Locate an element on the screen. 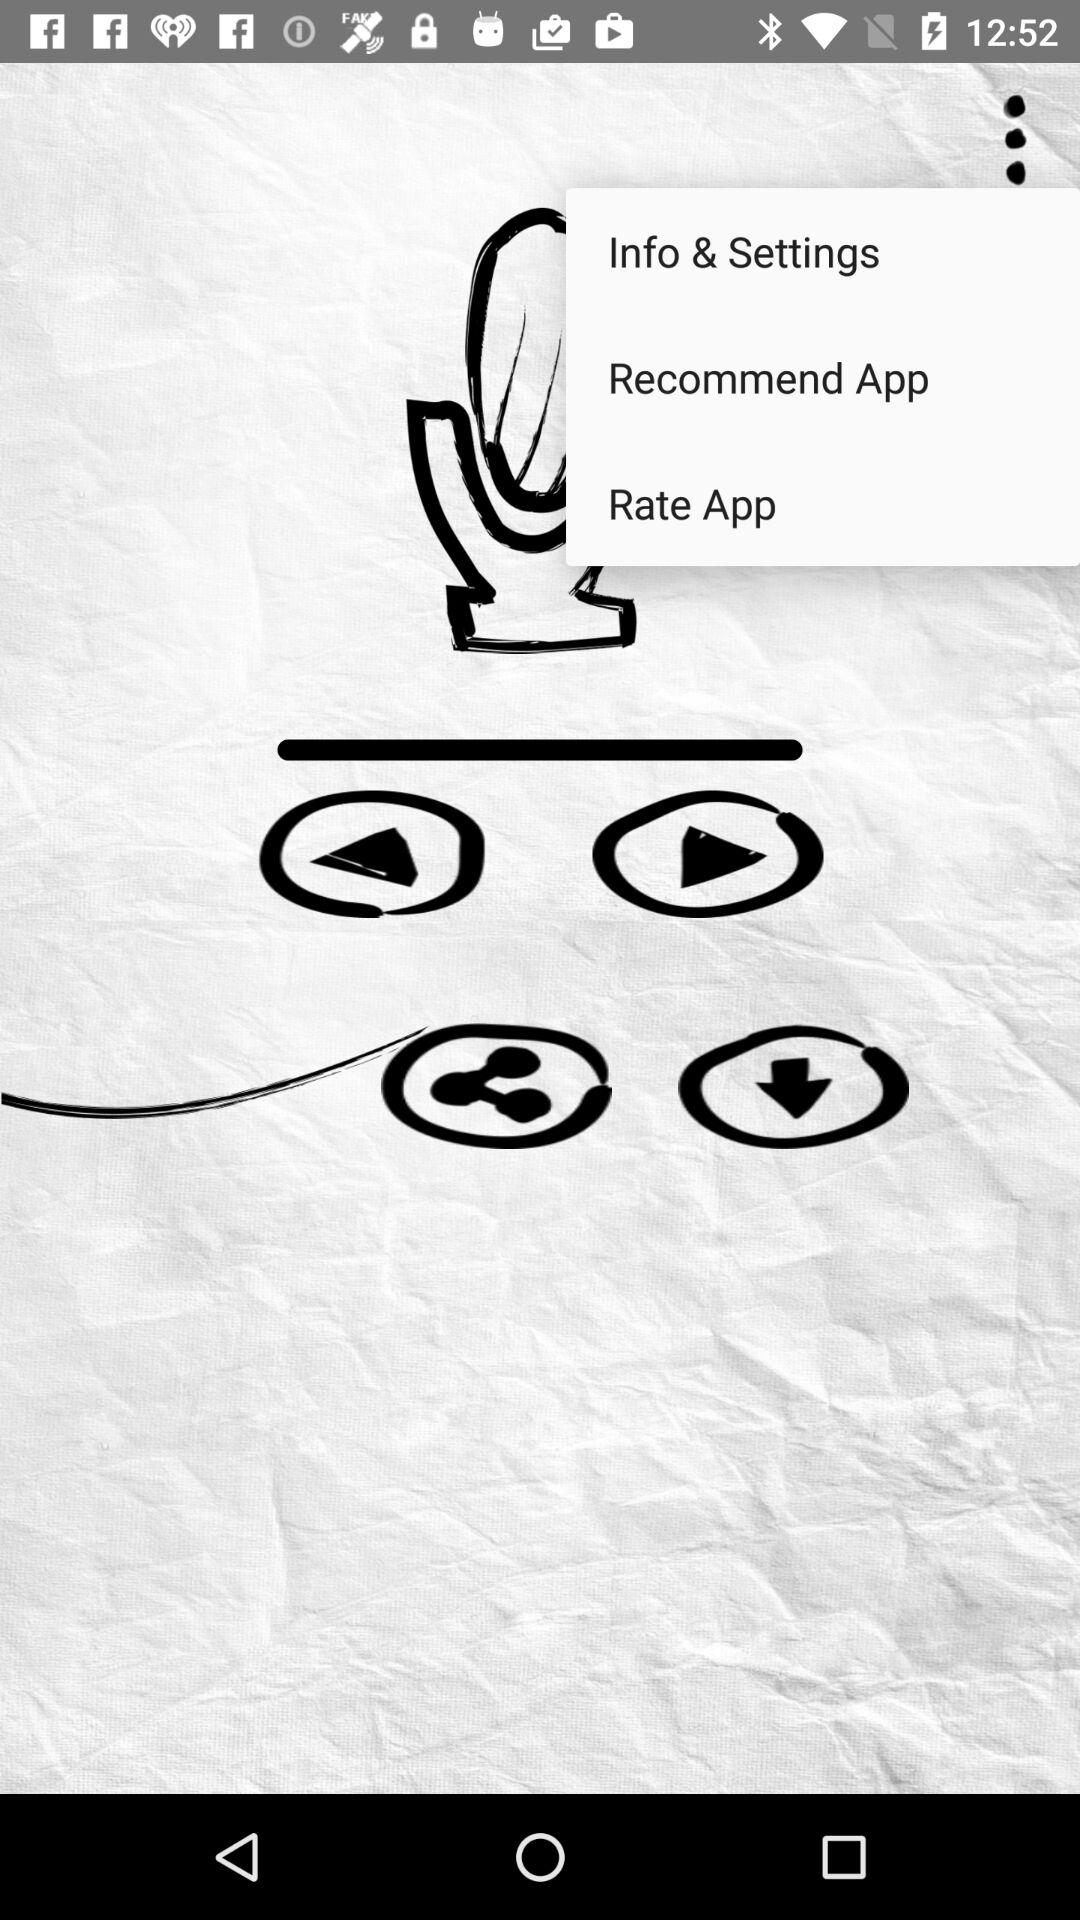  start recording is located at coordinates (540, 430).